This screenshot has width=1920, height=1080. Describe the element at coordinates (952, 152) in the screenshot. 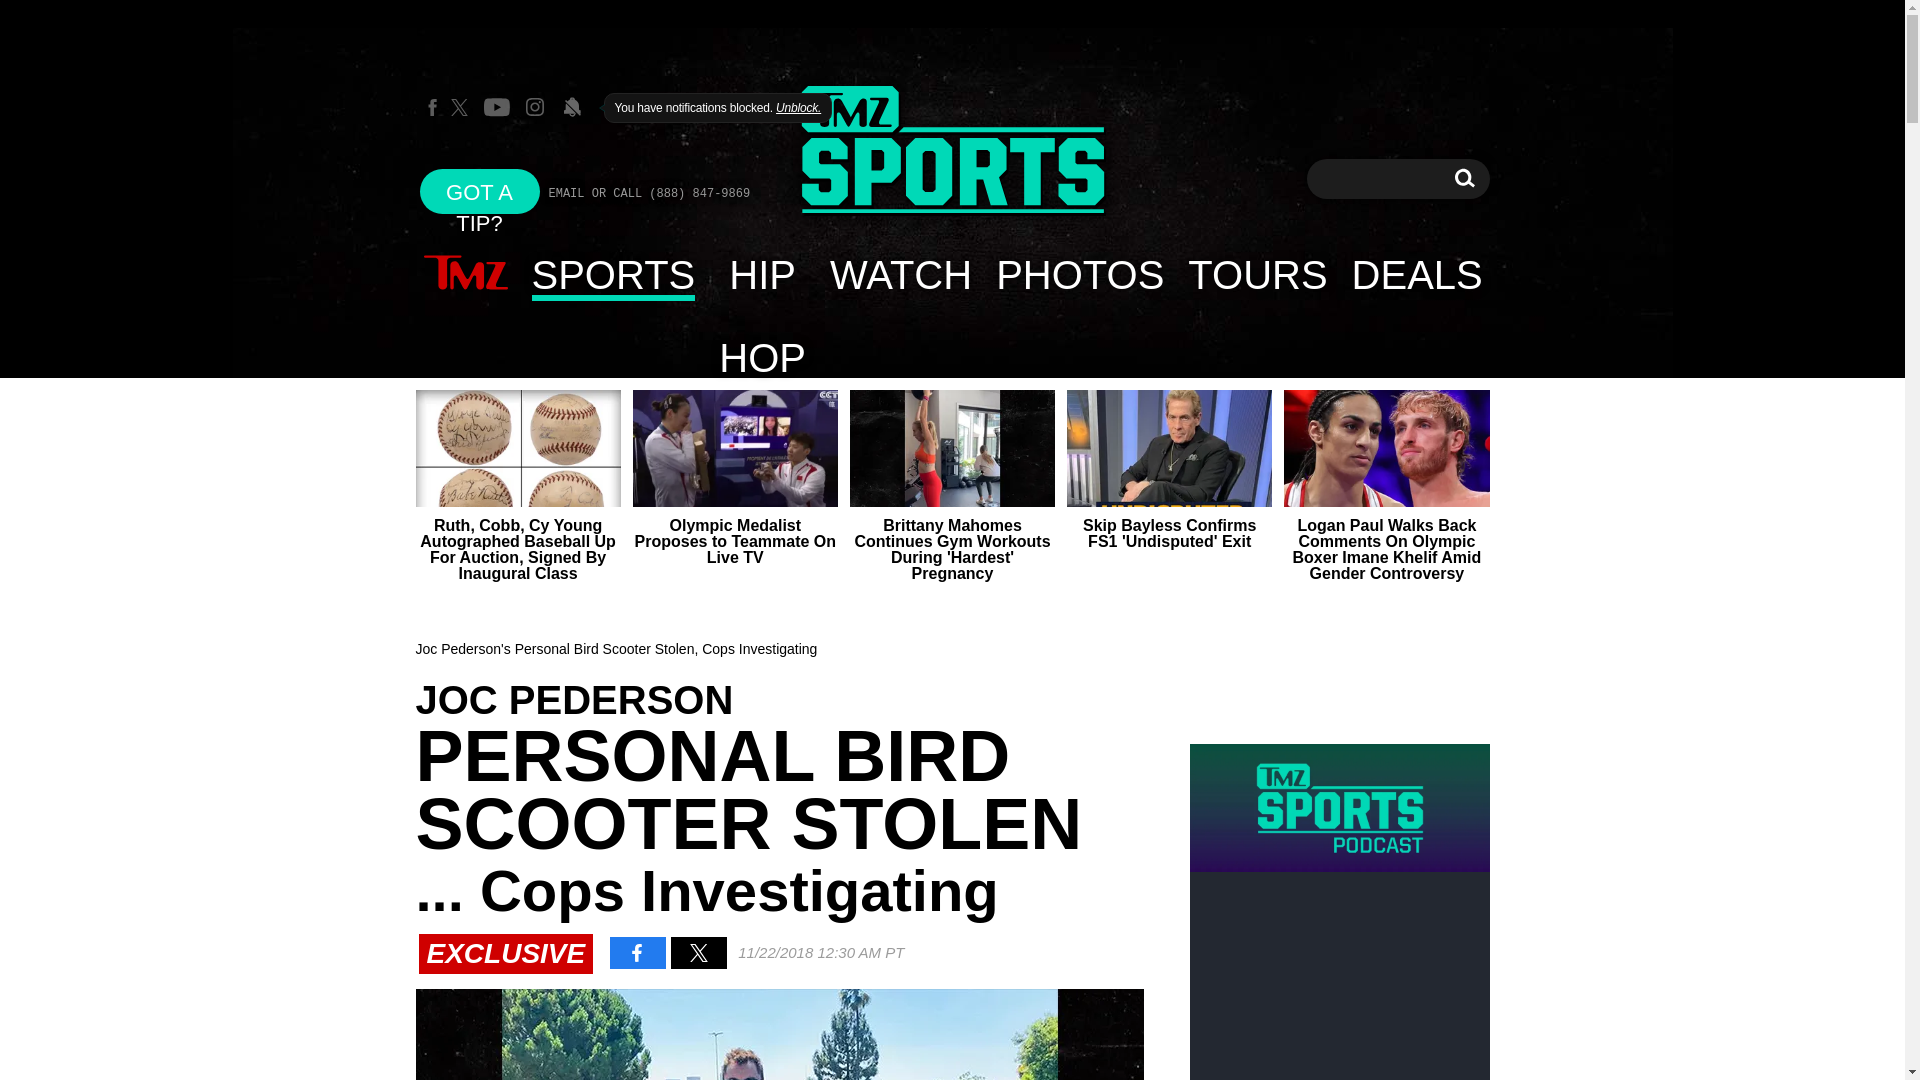

I see `TMZ Sports` at that location.